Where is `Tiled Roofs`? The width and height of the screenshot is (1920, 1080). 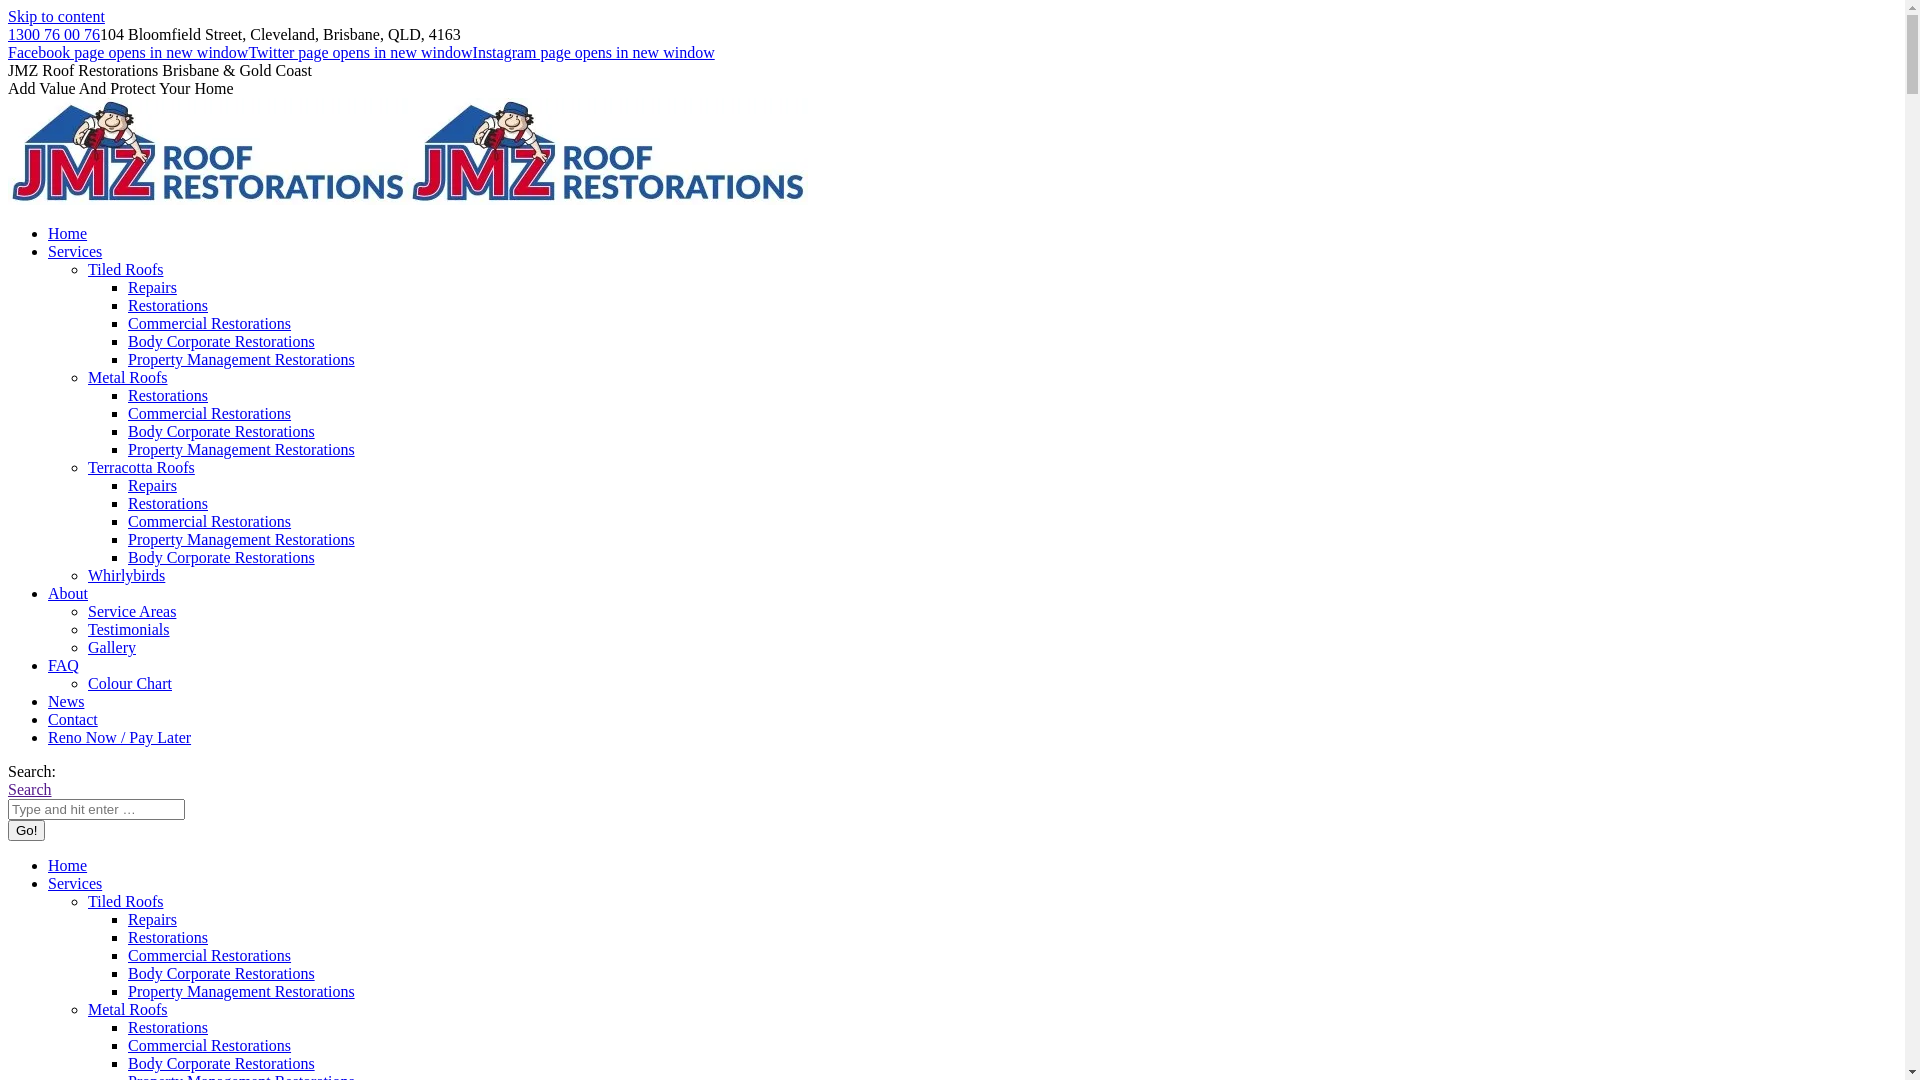
Tiled Roofs is located at coordinates (126, 270).